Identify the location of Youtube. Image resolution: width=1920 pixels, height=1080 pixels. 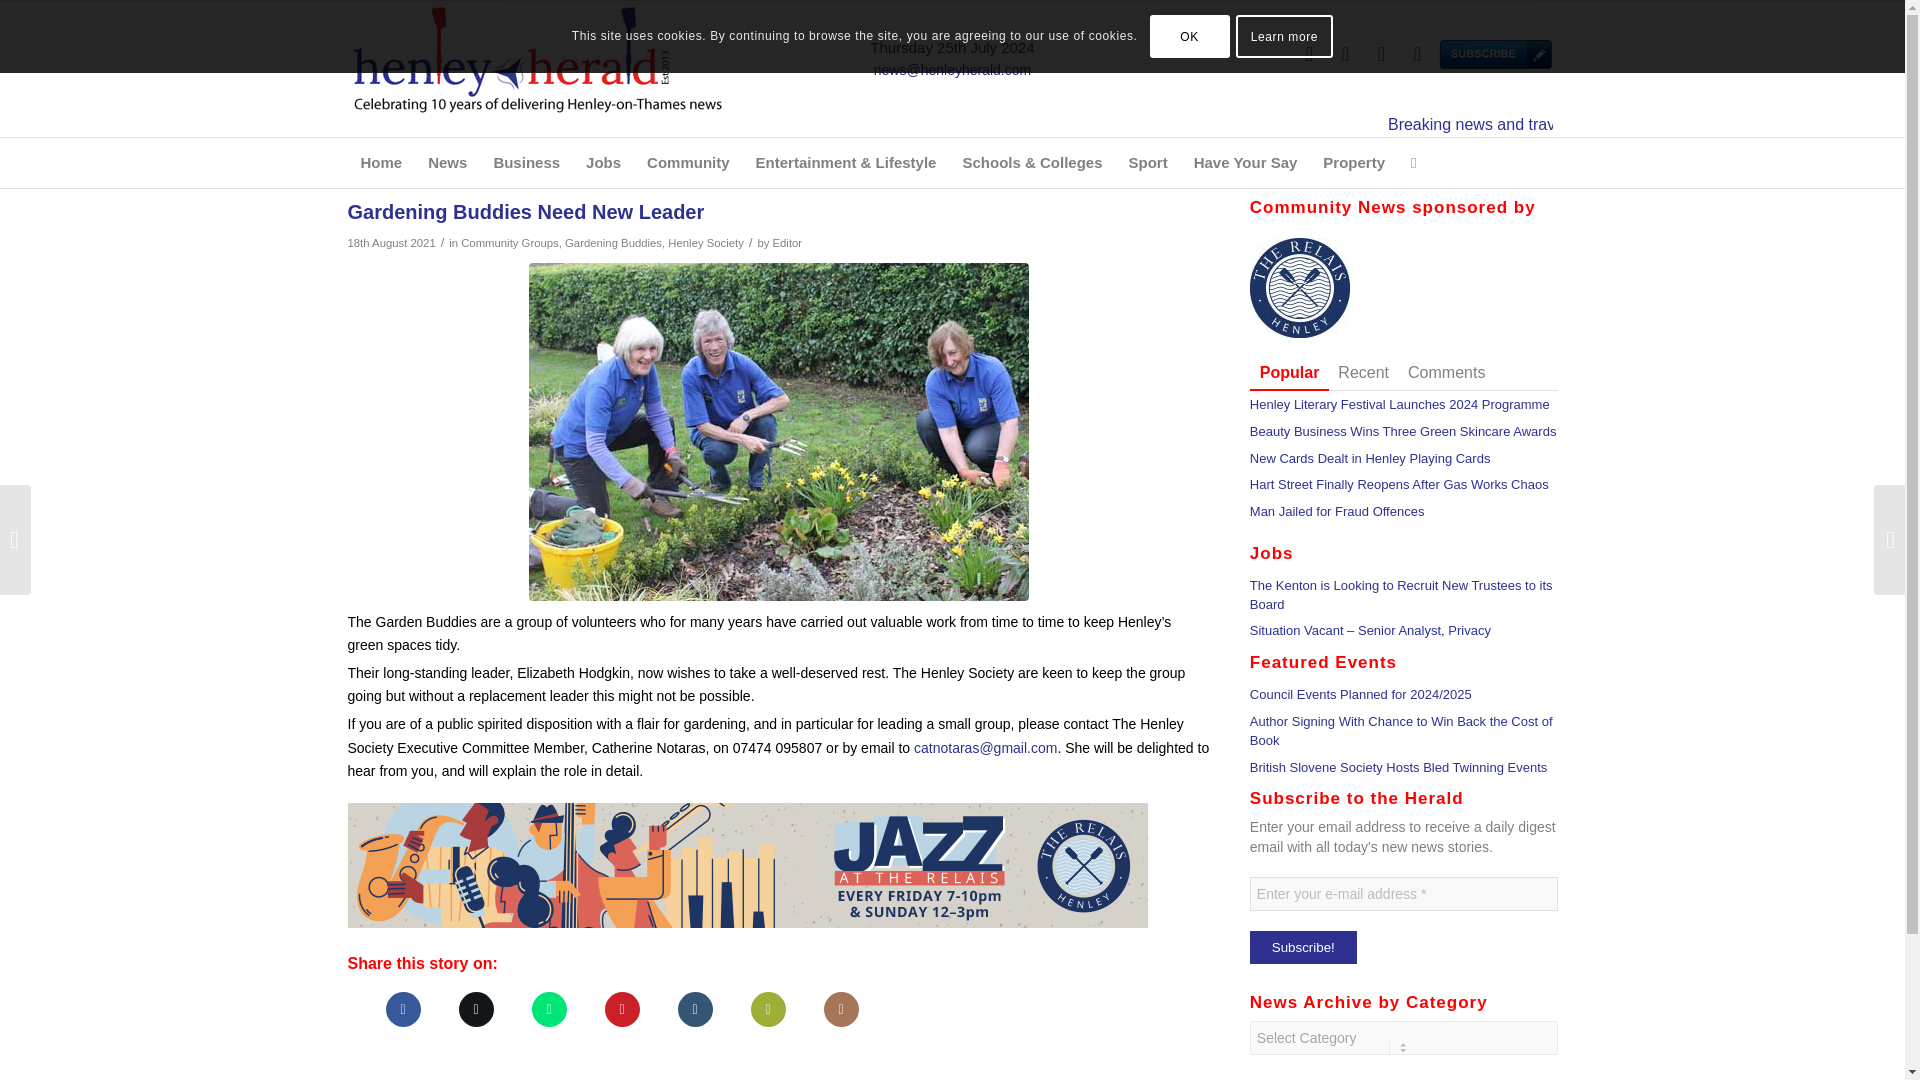
(1416, 54).